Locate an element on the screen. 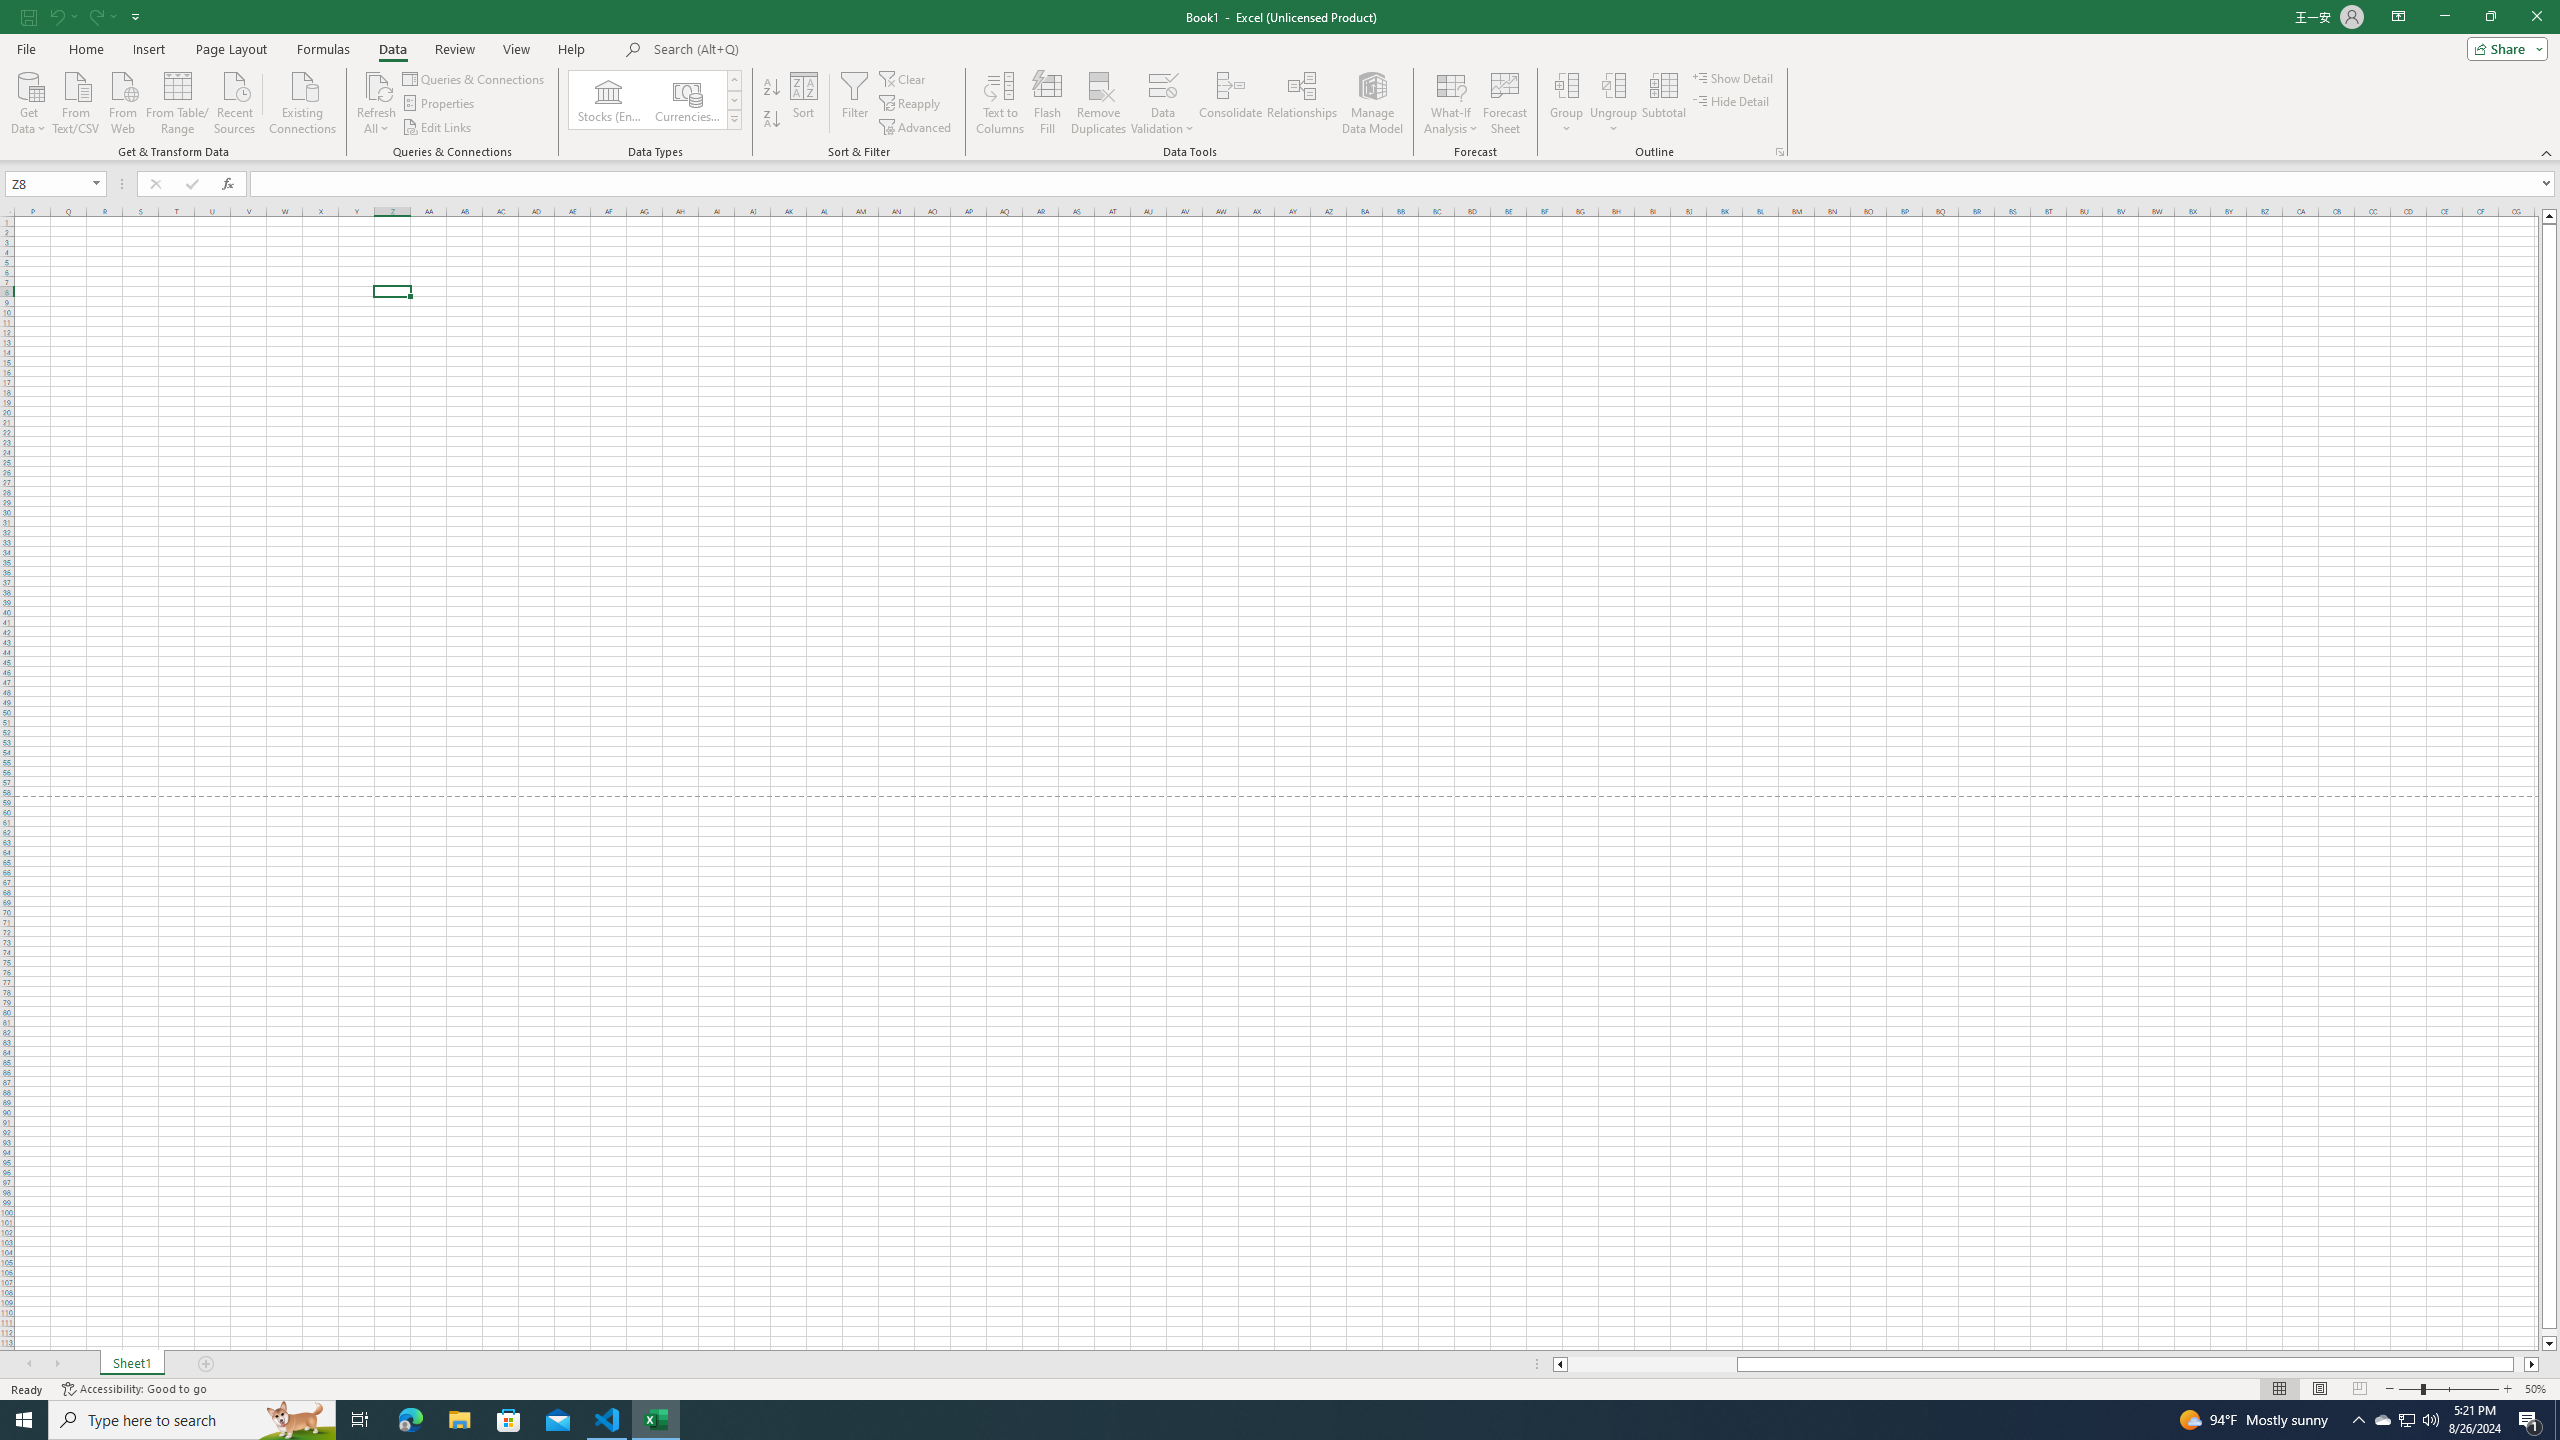 The height and width of the screenshot is (1440, 2560). Get Data is located at coordinates (29, 101).